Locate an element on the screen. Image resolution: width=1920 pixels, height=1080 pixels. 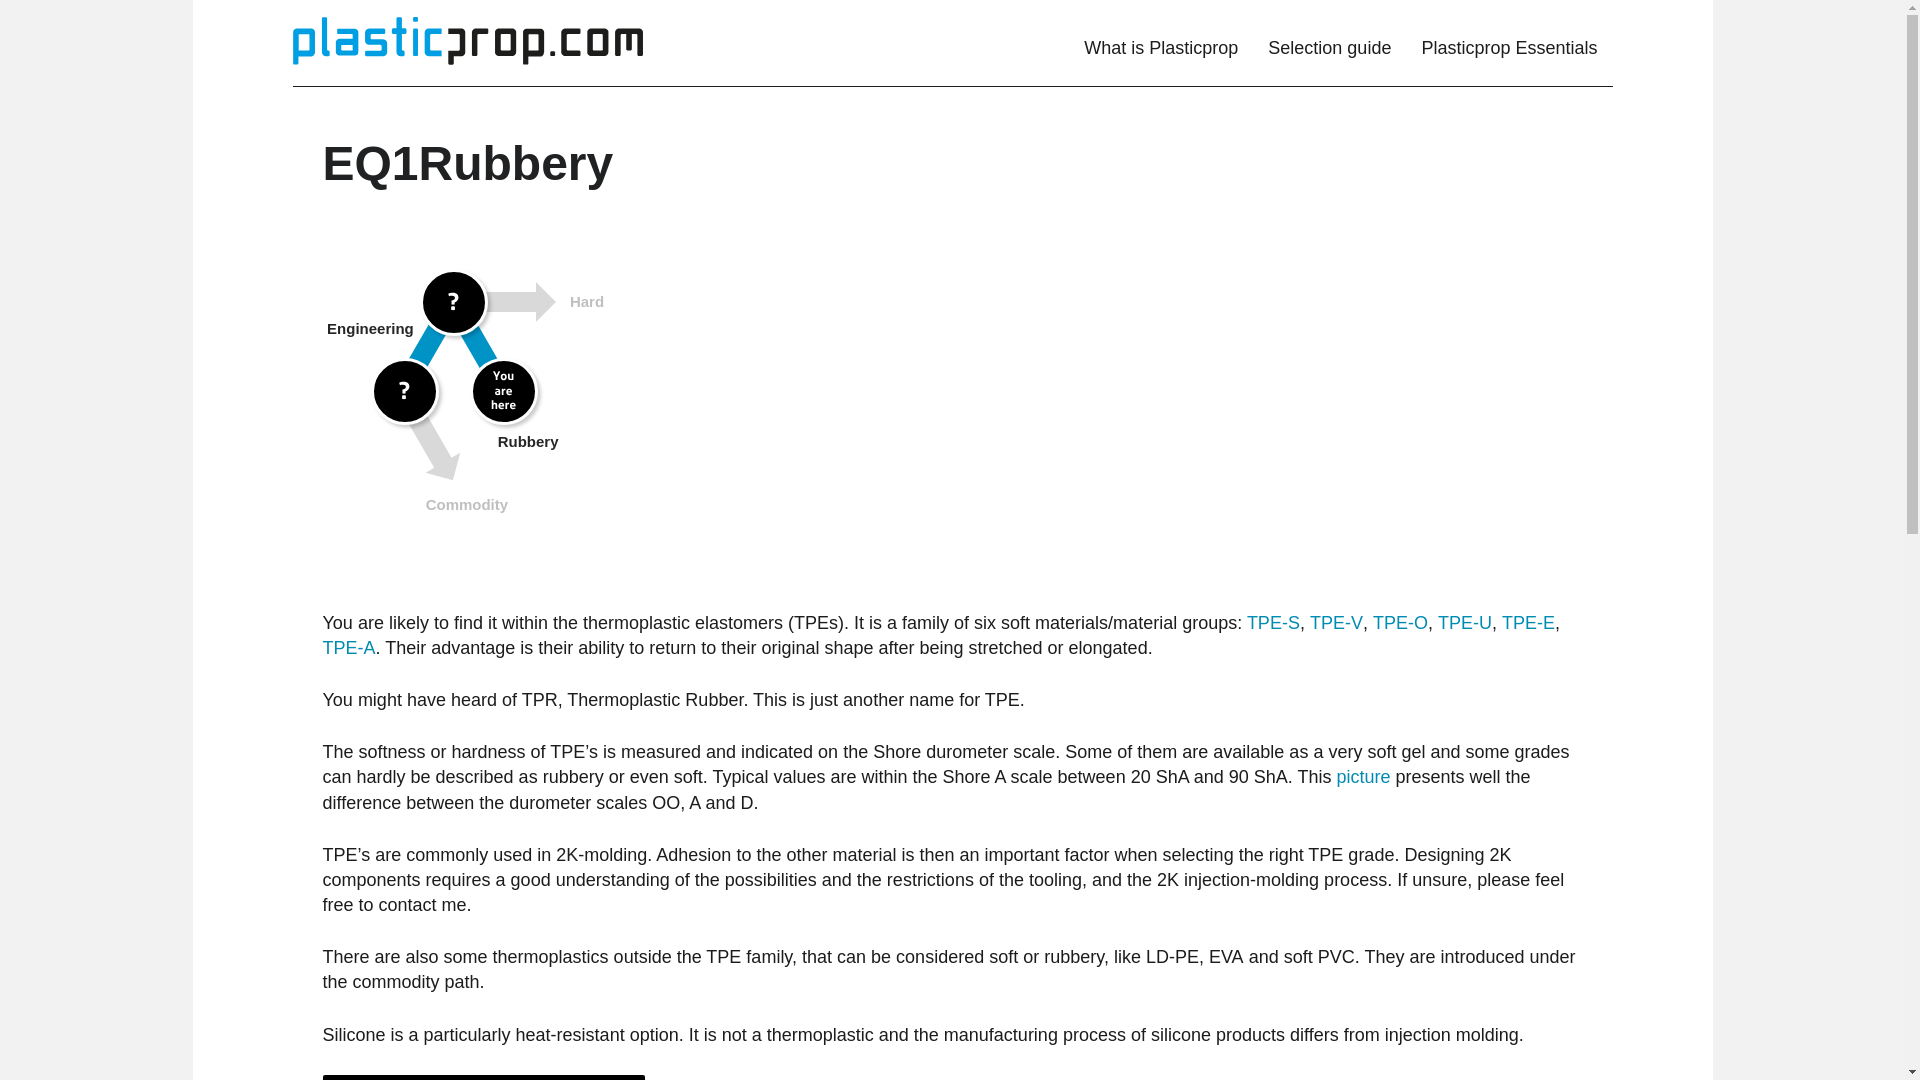
TPE-U is located at coordinates (1464, 622).